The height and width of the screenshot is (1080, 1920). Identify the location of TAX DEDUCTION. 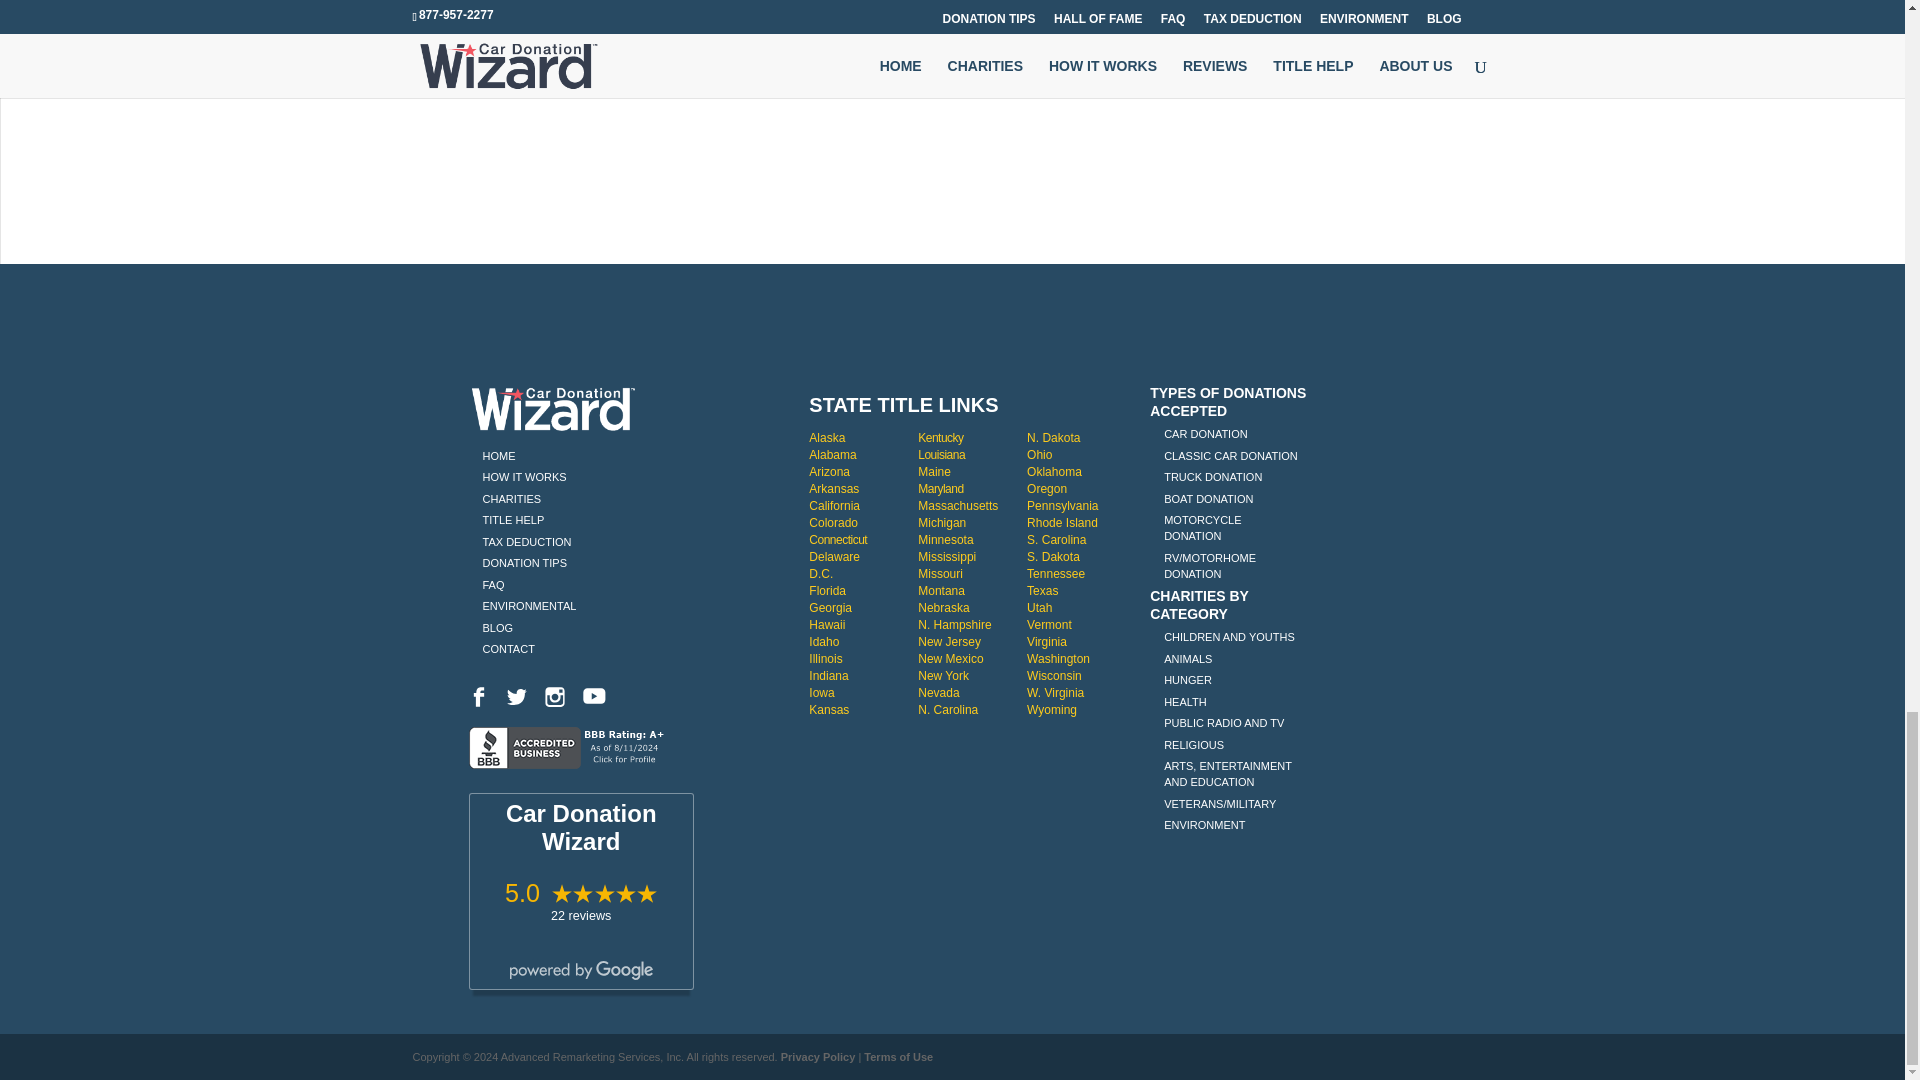
(526, 541).